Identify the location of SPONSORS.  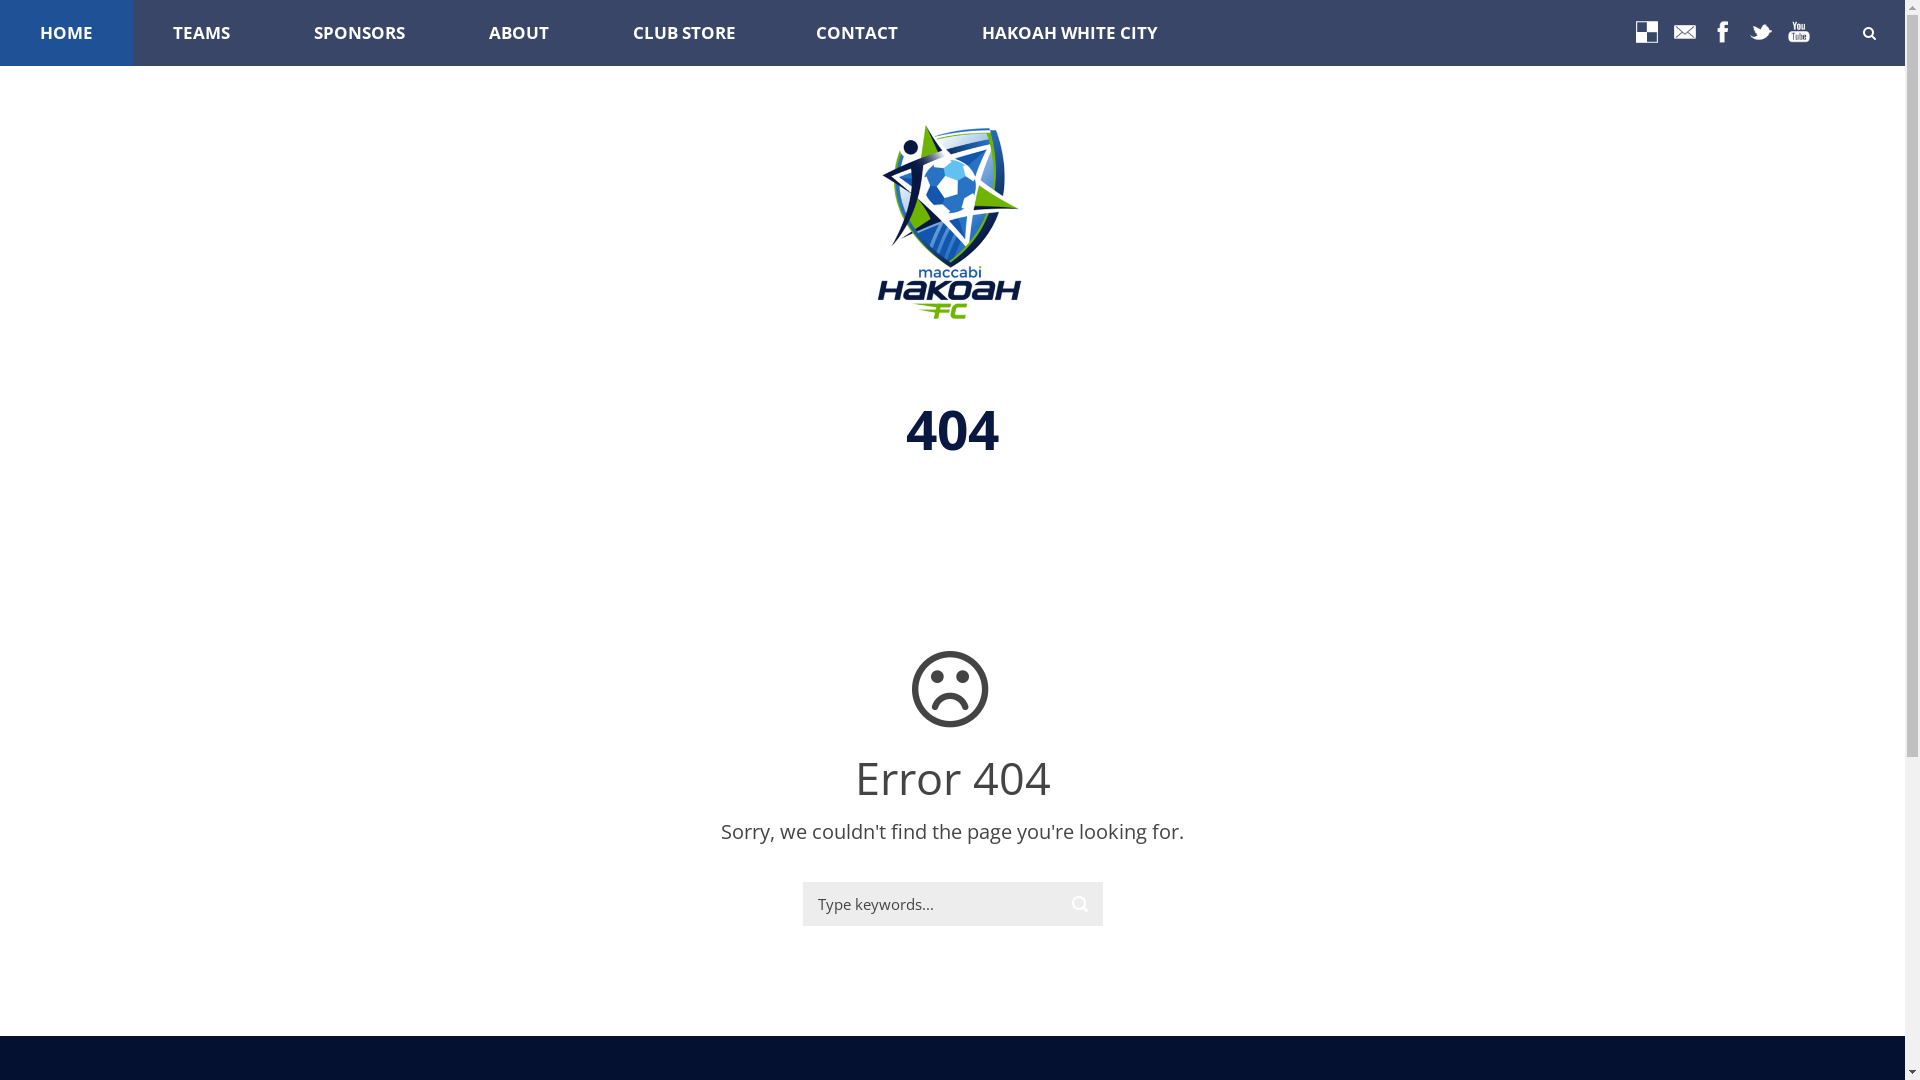
(362, 33).